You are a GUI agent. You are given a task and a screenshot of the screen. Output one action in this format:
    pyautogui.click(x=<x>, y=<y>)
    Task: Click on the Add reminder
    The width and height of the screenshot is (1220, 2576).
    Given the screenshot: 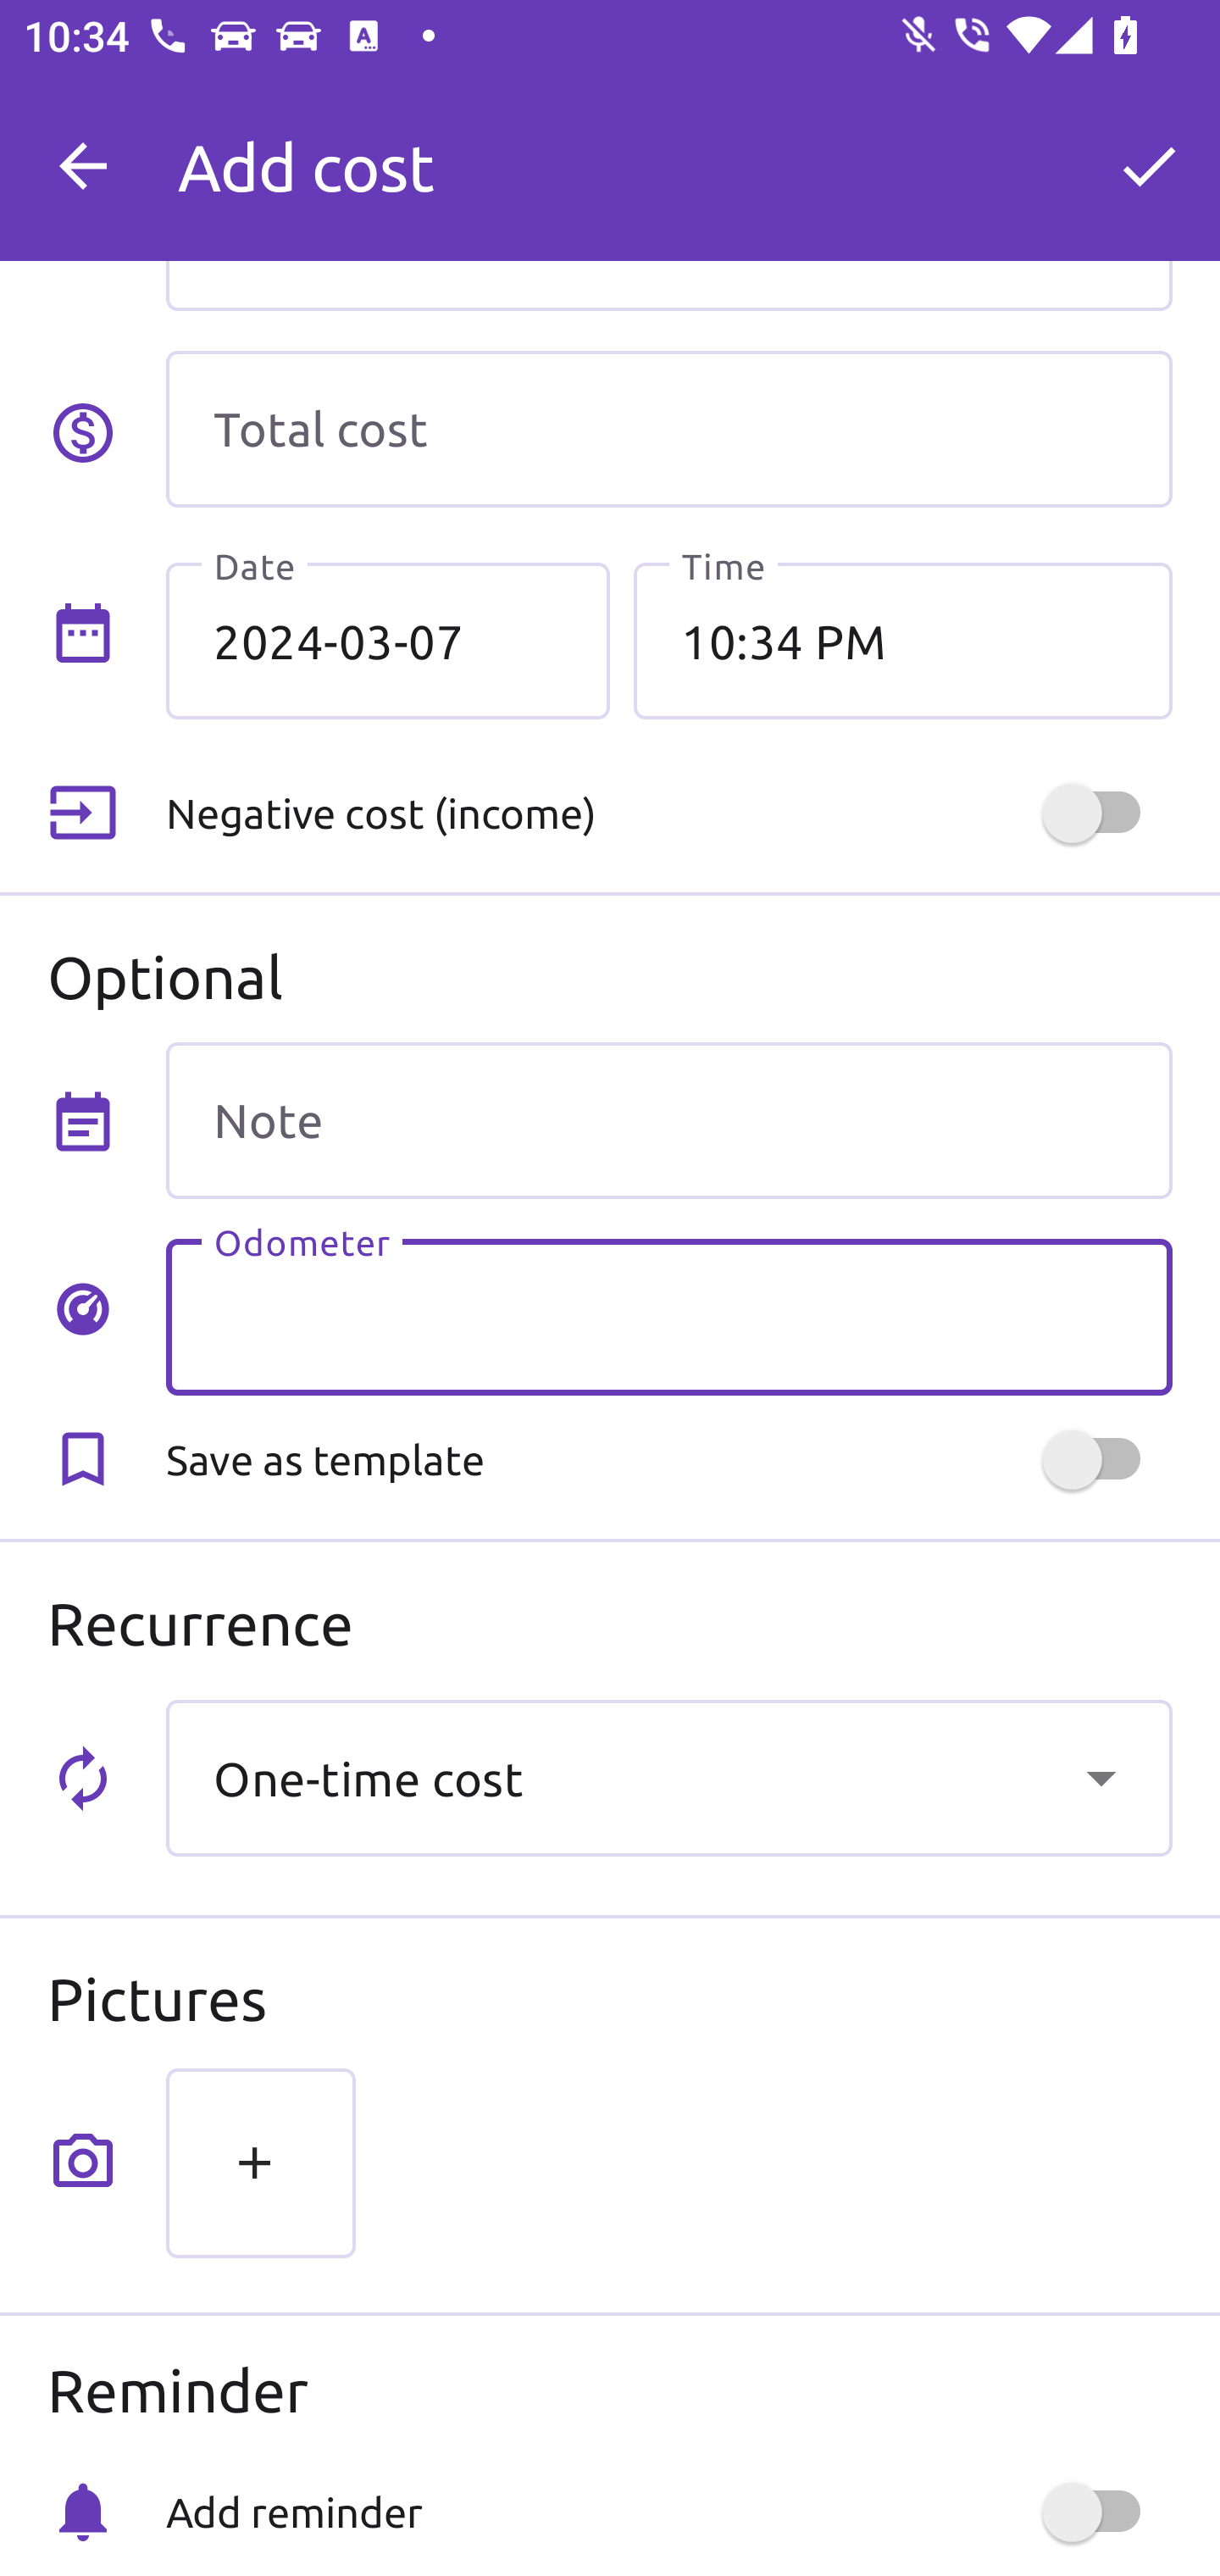 What is the action you would take?
    pyautogui.click(x=668, y=2512)
    